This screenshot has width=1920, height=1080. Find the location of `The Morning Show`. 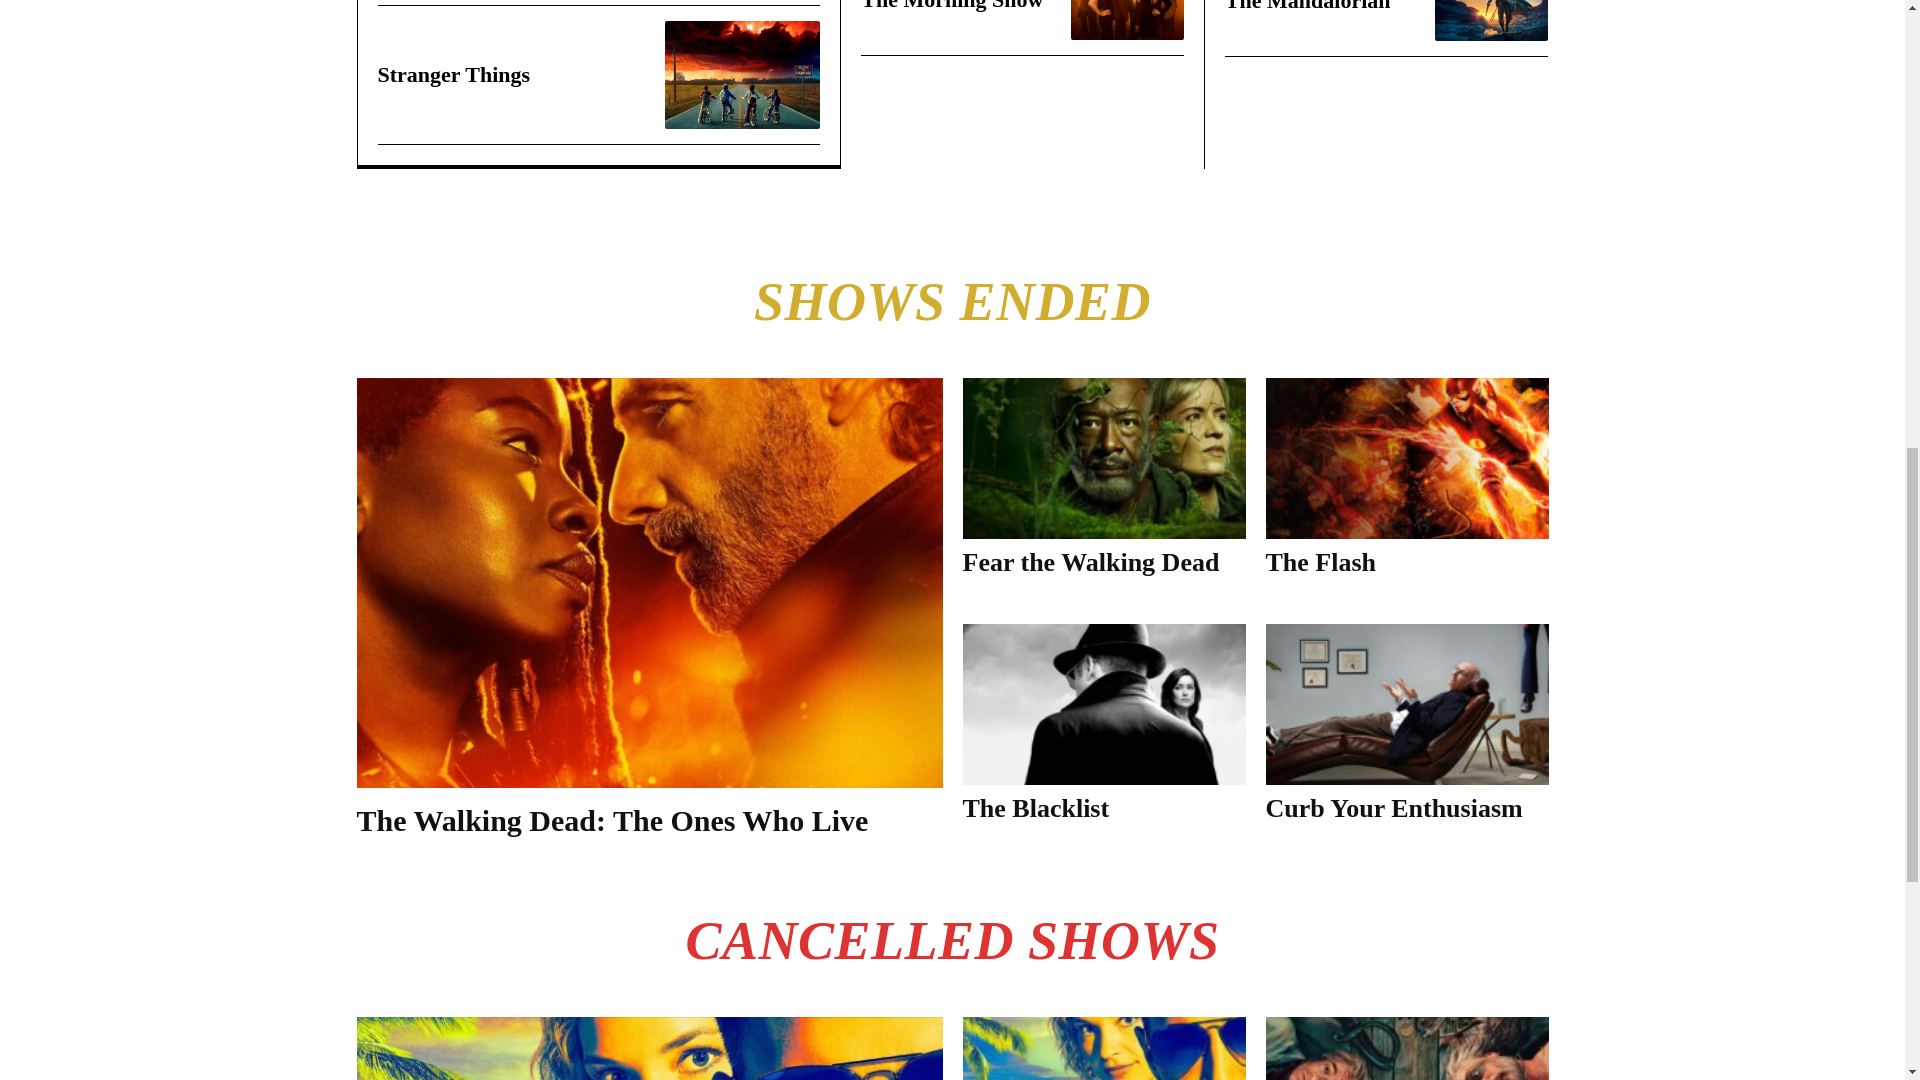

The Morning Show is located at coordinates (951, 6).